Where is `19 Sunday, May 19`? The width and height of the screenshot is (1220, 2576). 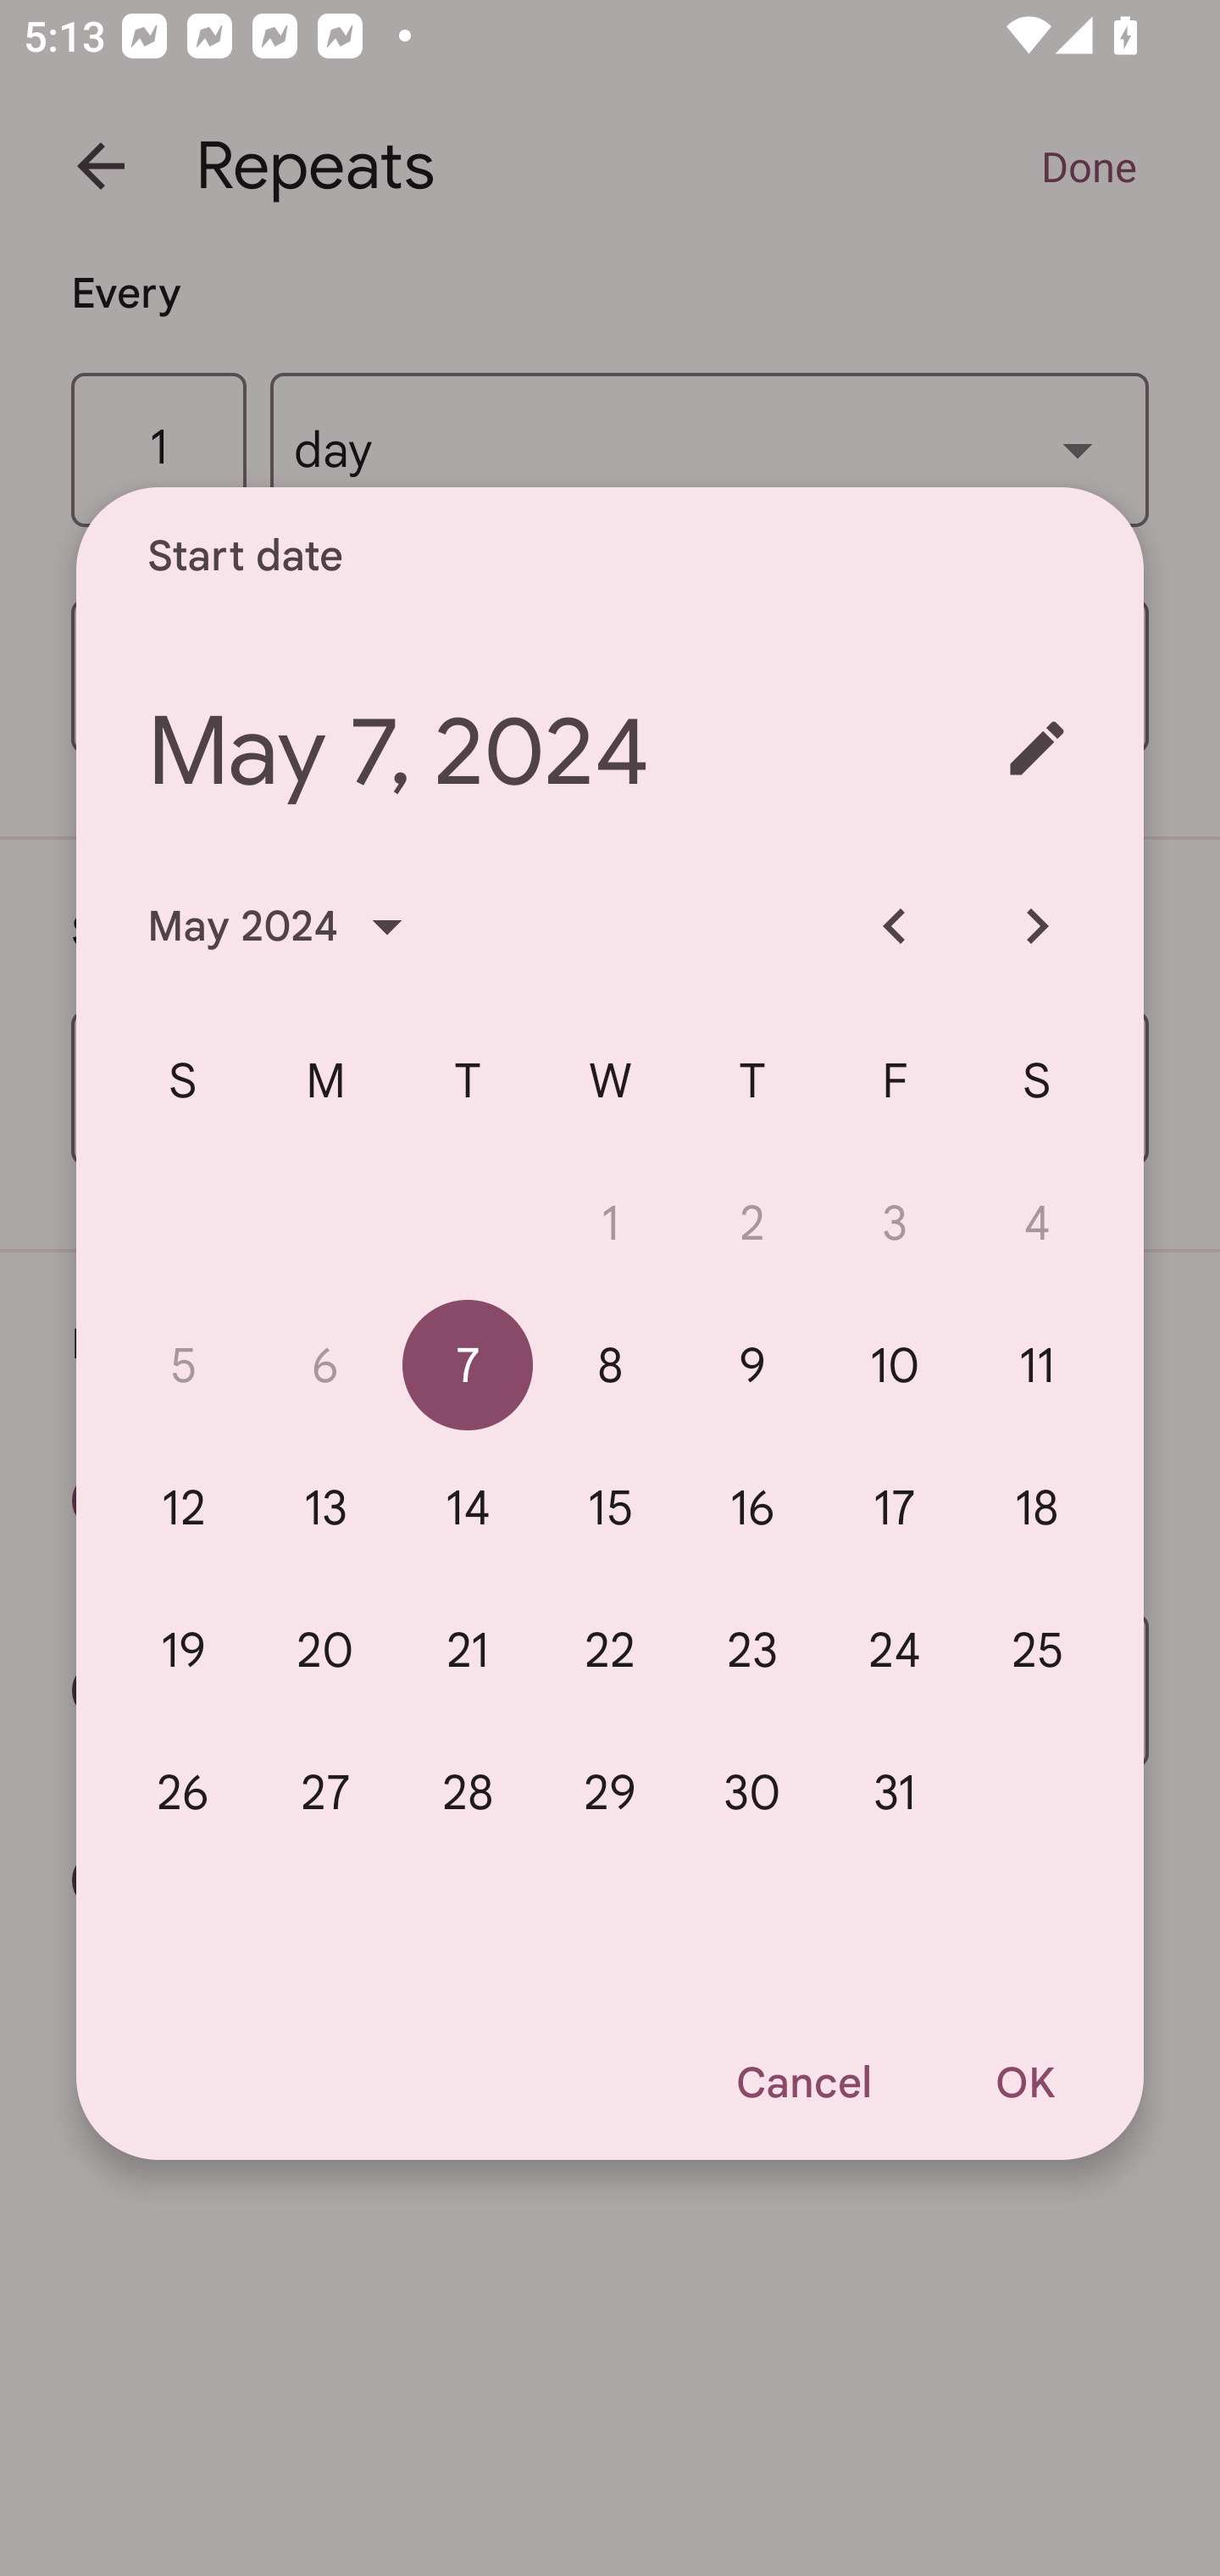 19 Sunday, May 19 is located at coordinates (183, 1649).